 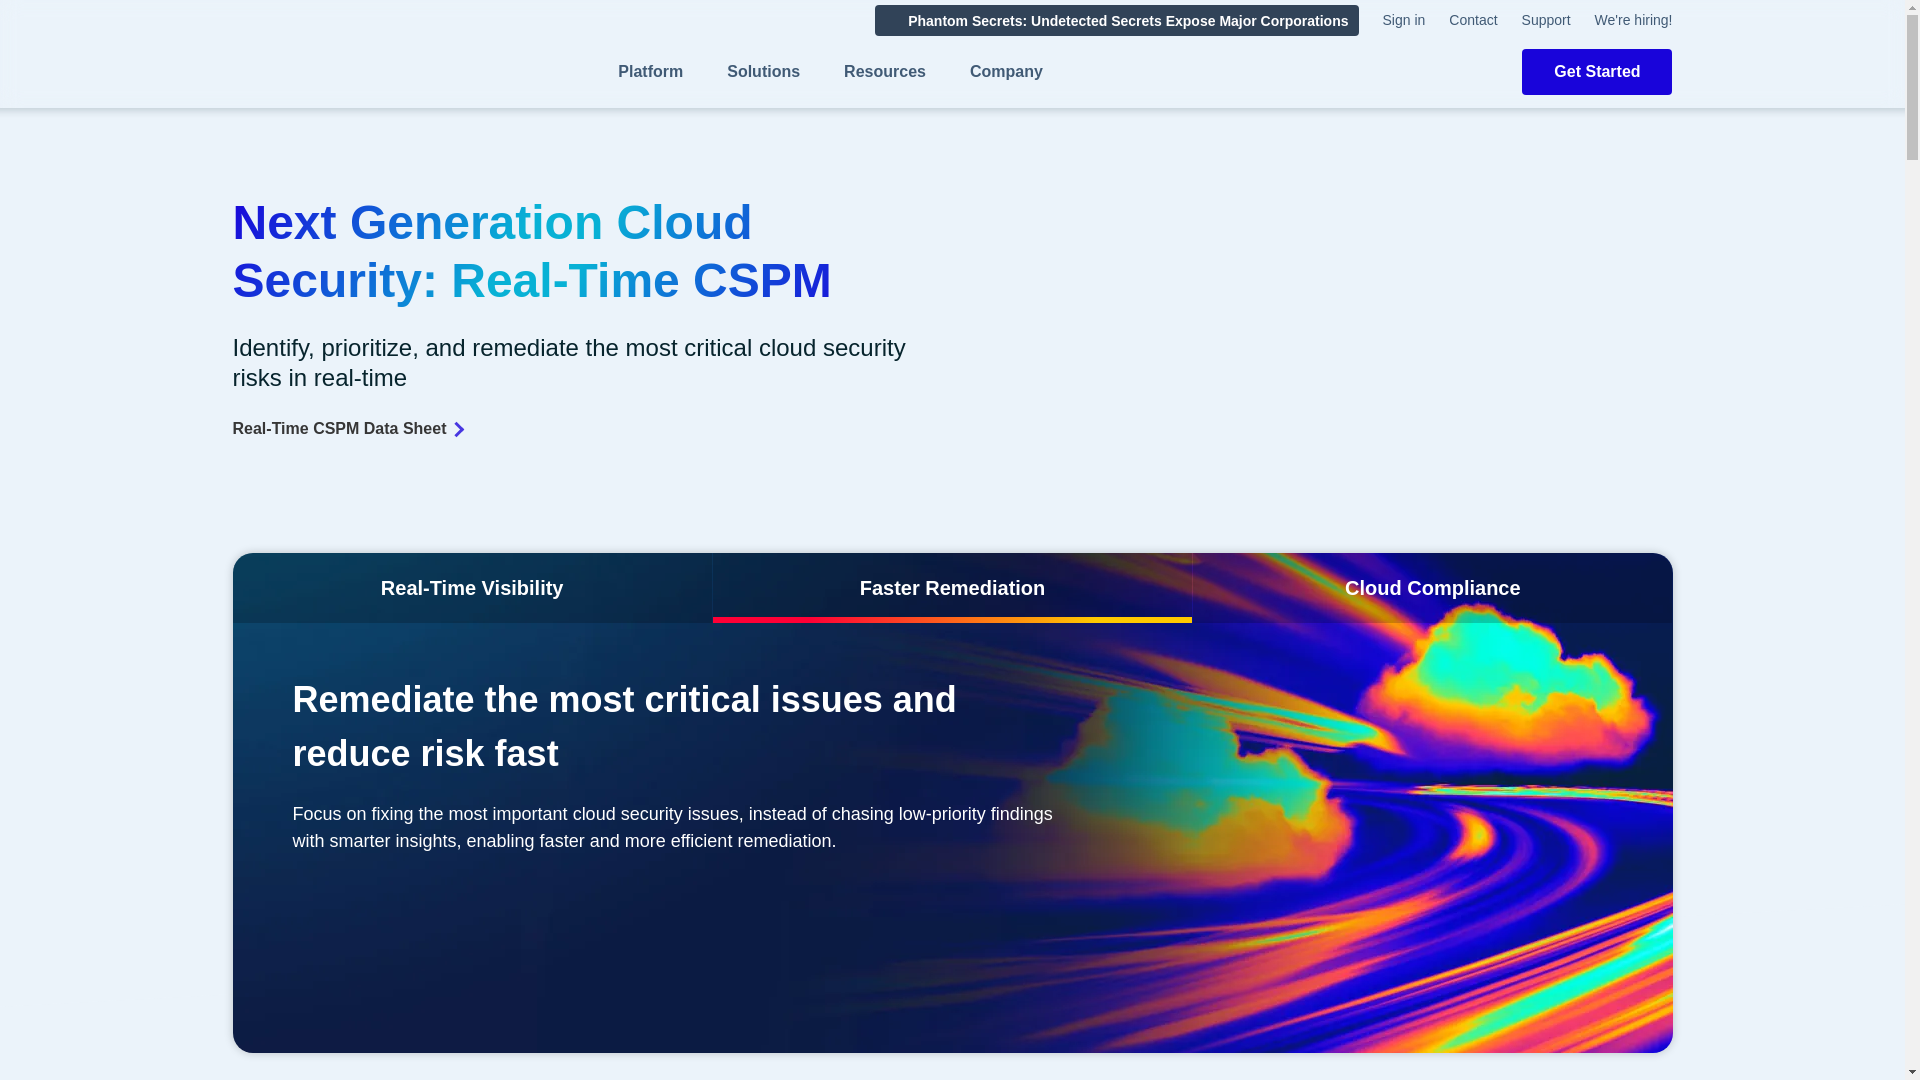 I want to click on We're hiring!, so click(x=1634, y=20).